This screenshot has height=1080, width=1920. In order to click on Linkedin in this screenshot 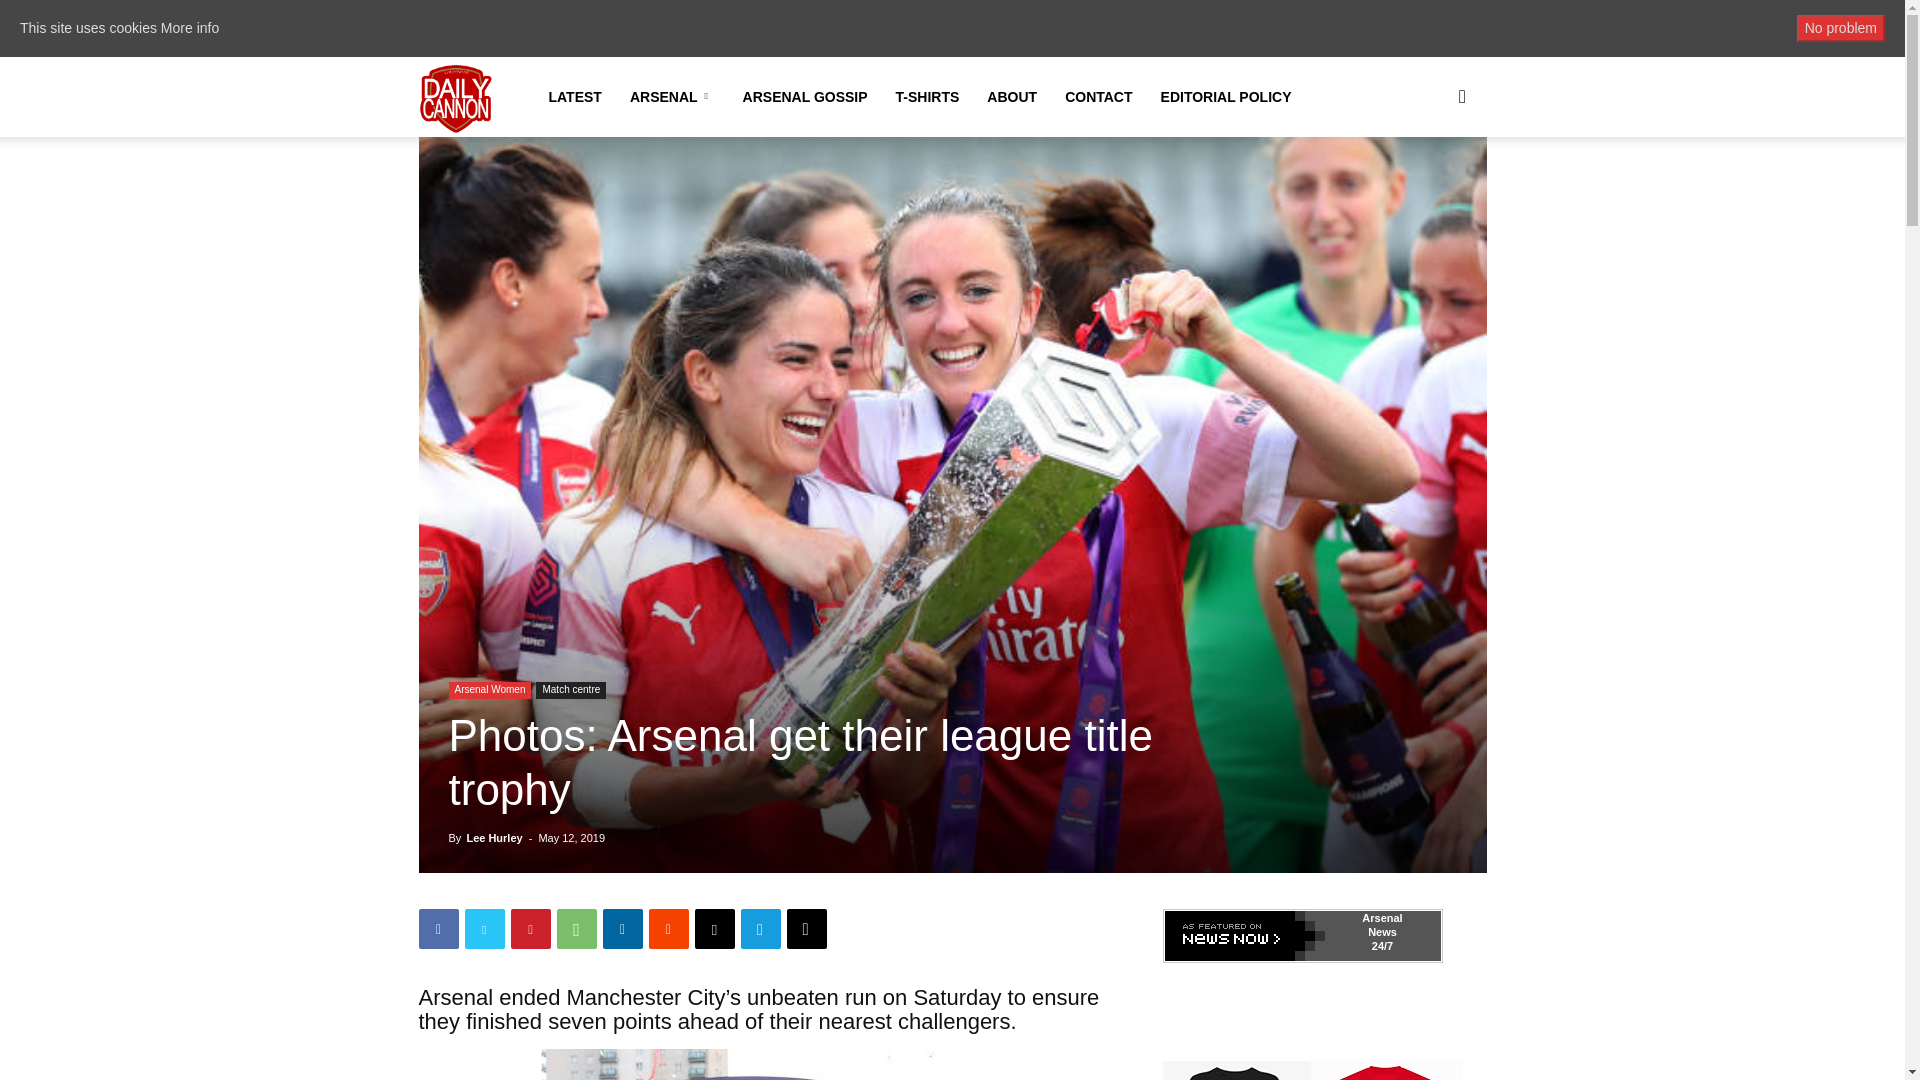, I will do `click(622, 929)`.